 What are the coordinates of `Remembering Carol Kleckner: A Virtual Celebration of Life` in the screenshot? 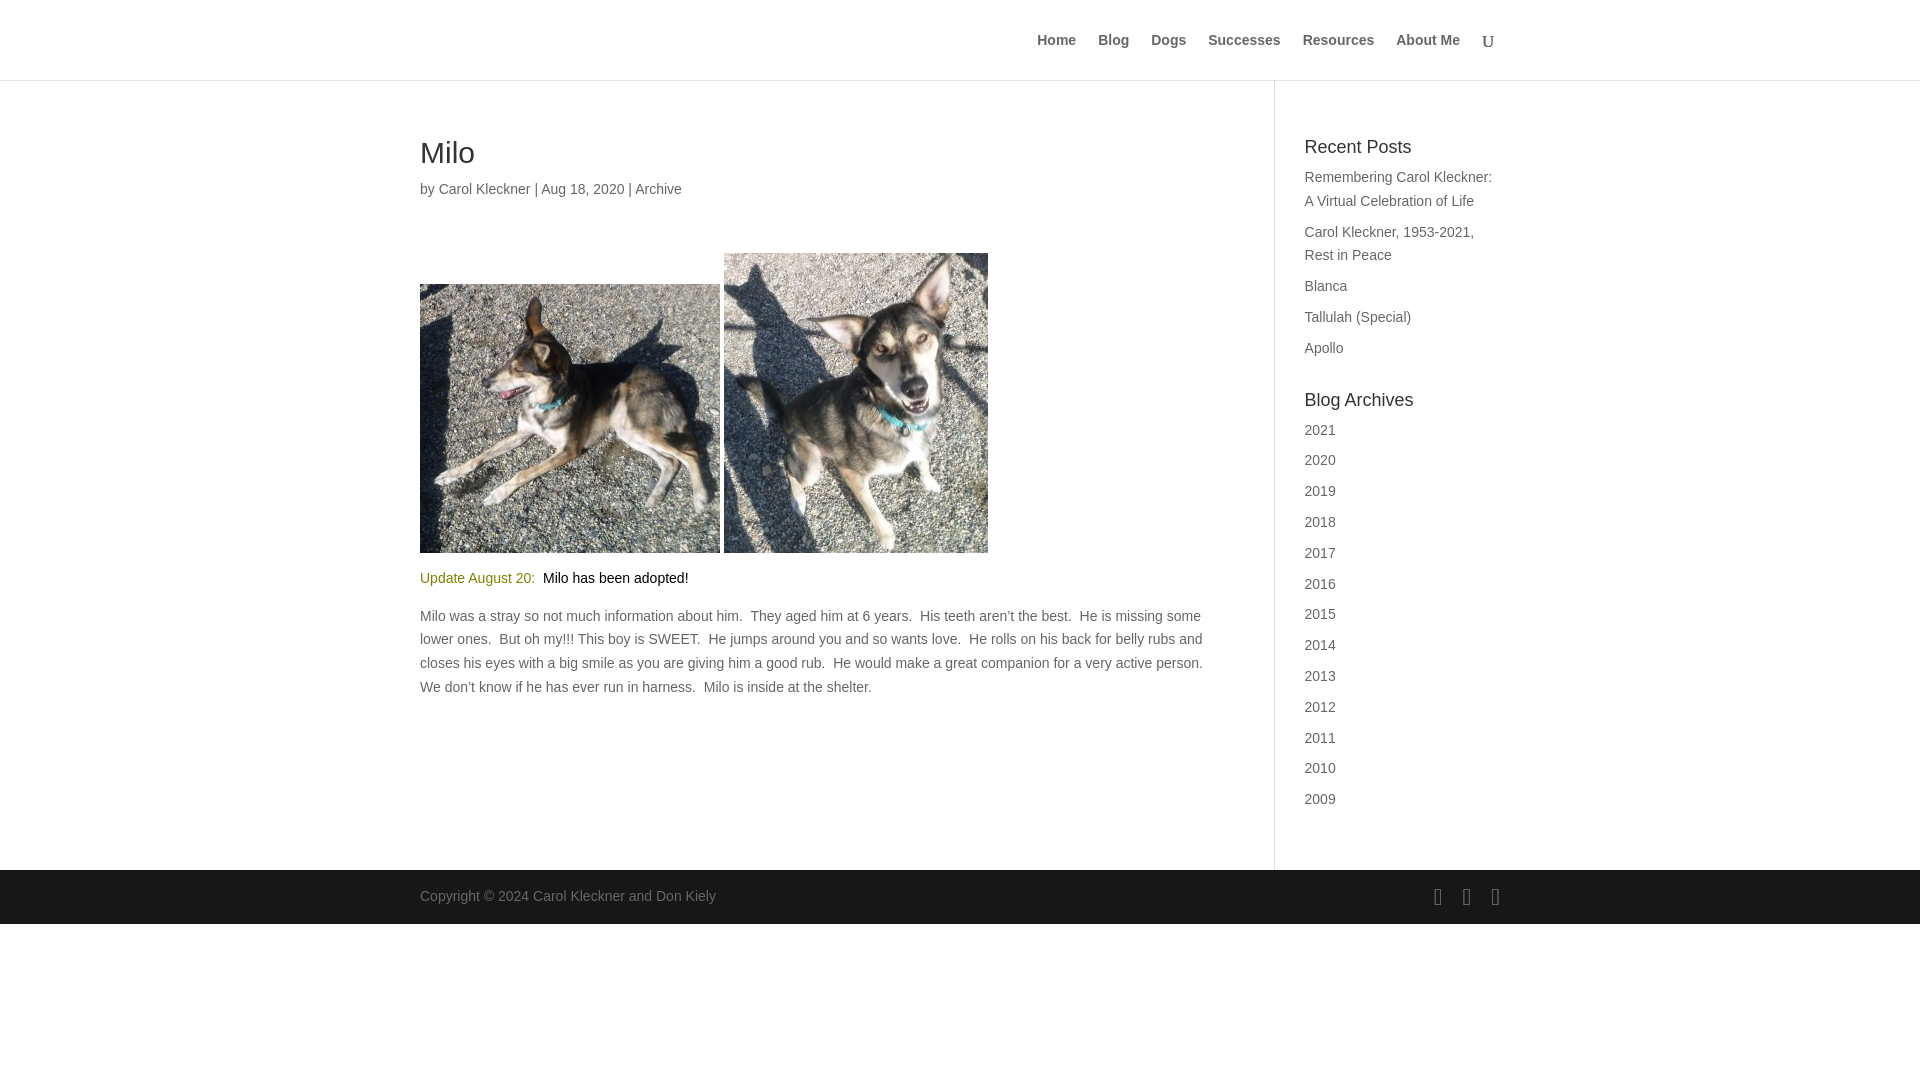 It's located at (1399, 188).